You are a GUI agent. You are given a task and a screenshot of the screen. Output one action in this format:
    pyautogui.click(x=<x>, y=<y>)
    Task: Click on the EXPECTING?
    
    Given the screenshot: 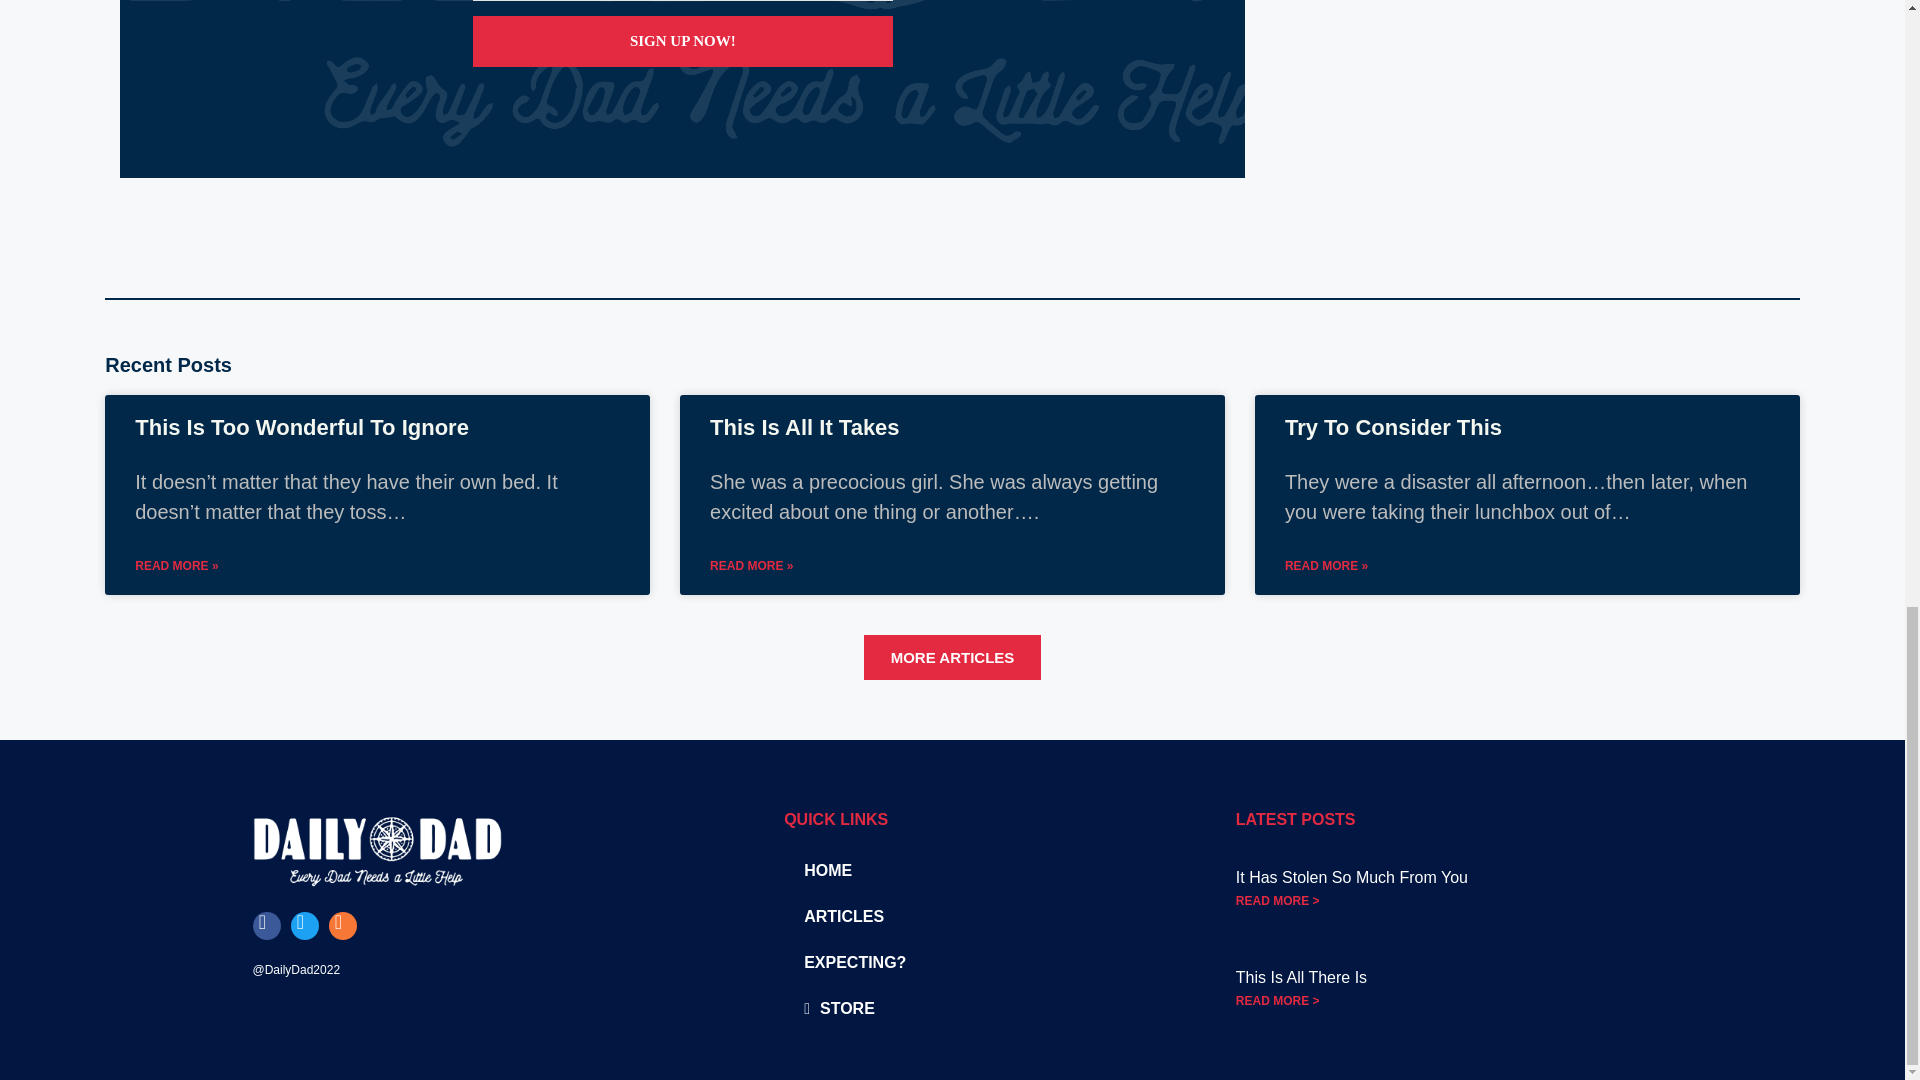 What is the action you would take?
    pyautogui.click(x=960, y=962)
    